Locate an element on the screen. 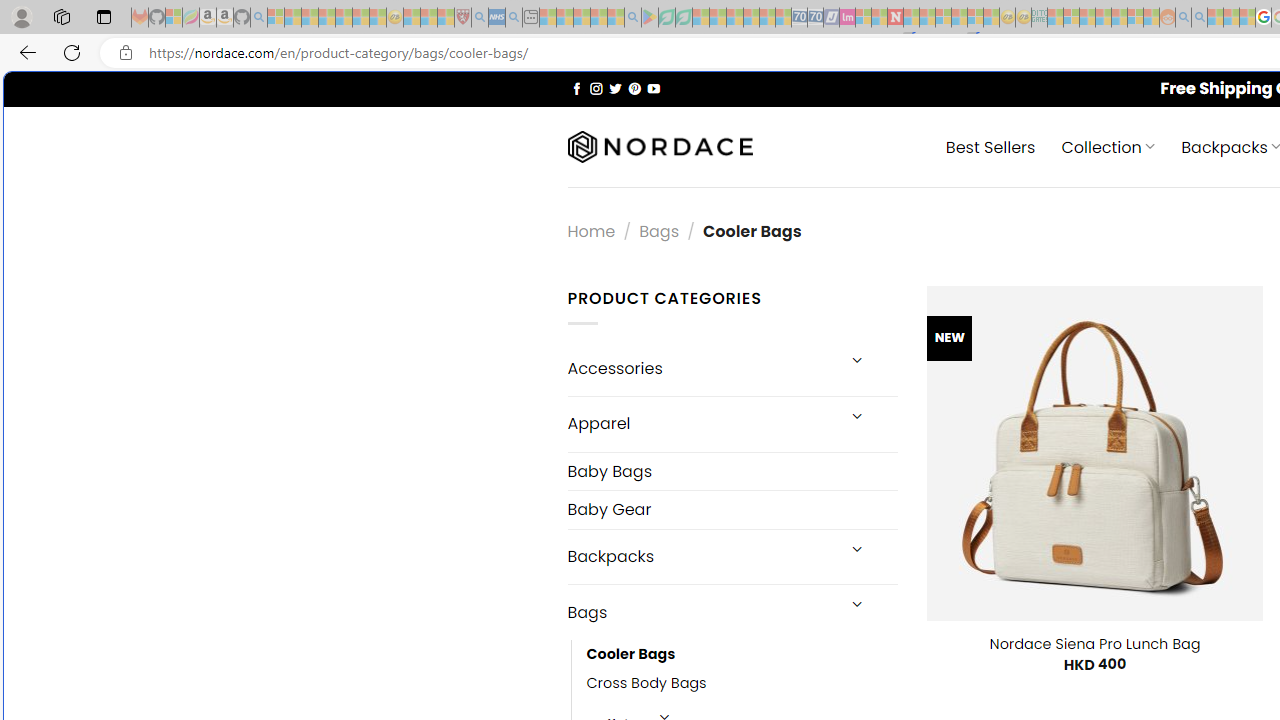 The height and width of the screenshot is (720, 1280). Cross Body Bags is located at coordinates (646, 684).